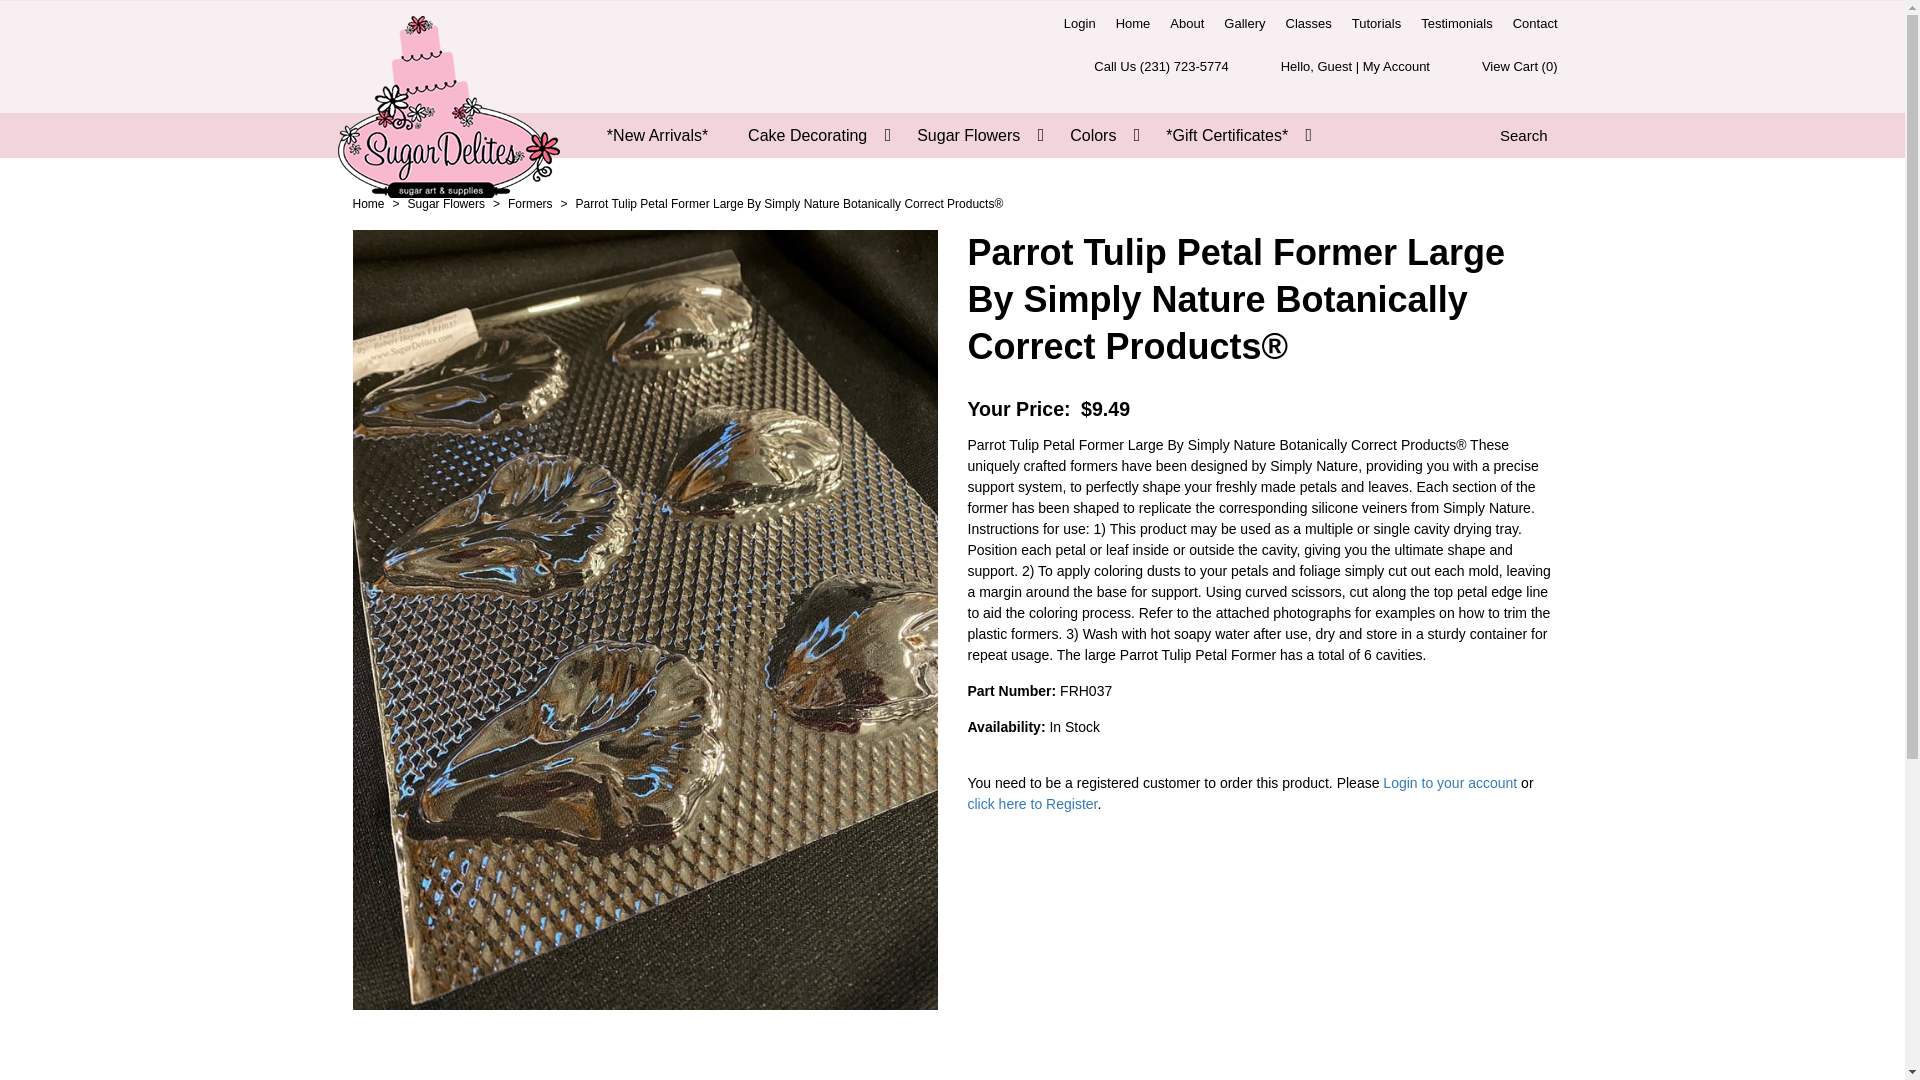 Image resolution: width=1920 pixels, height=1080 pixels. I want to click on Testimonials, so click(1457, 23).